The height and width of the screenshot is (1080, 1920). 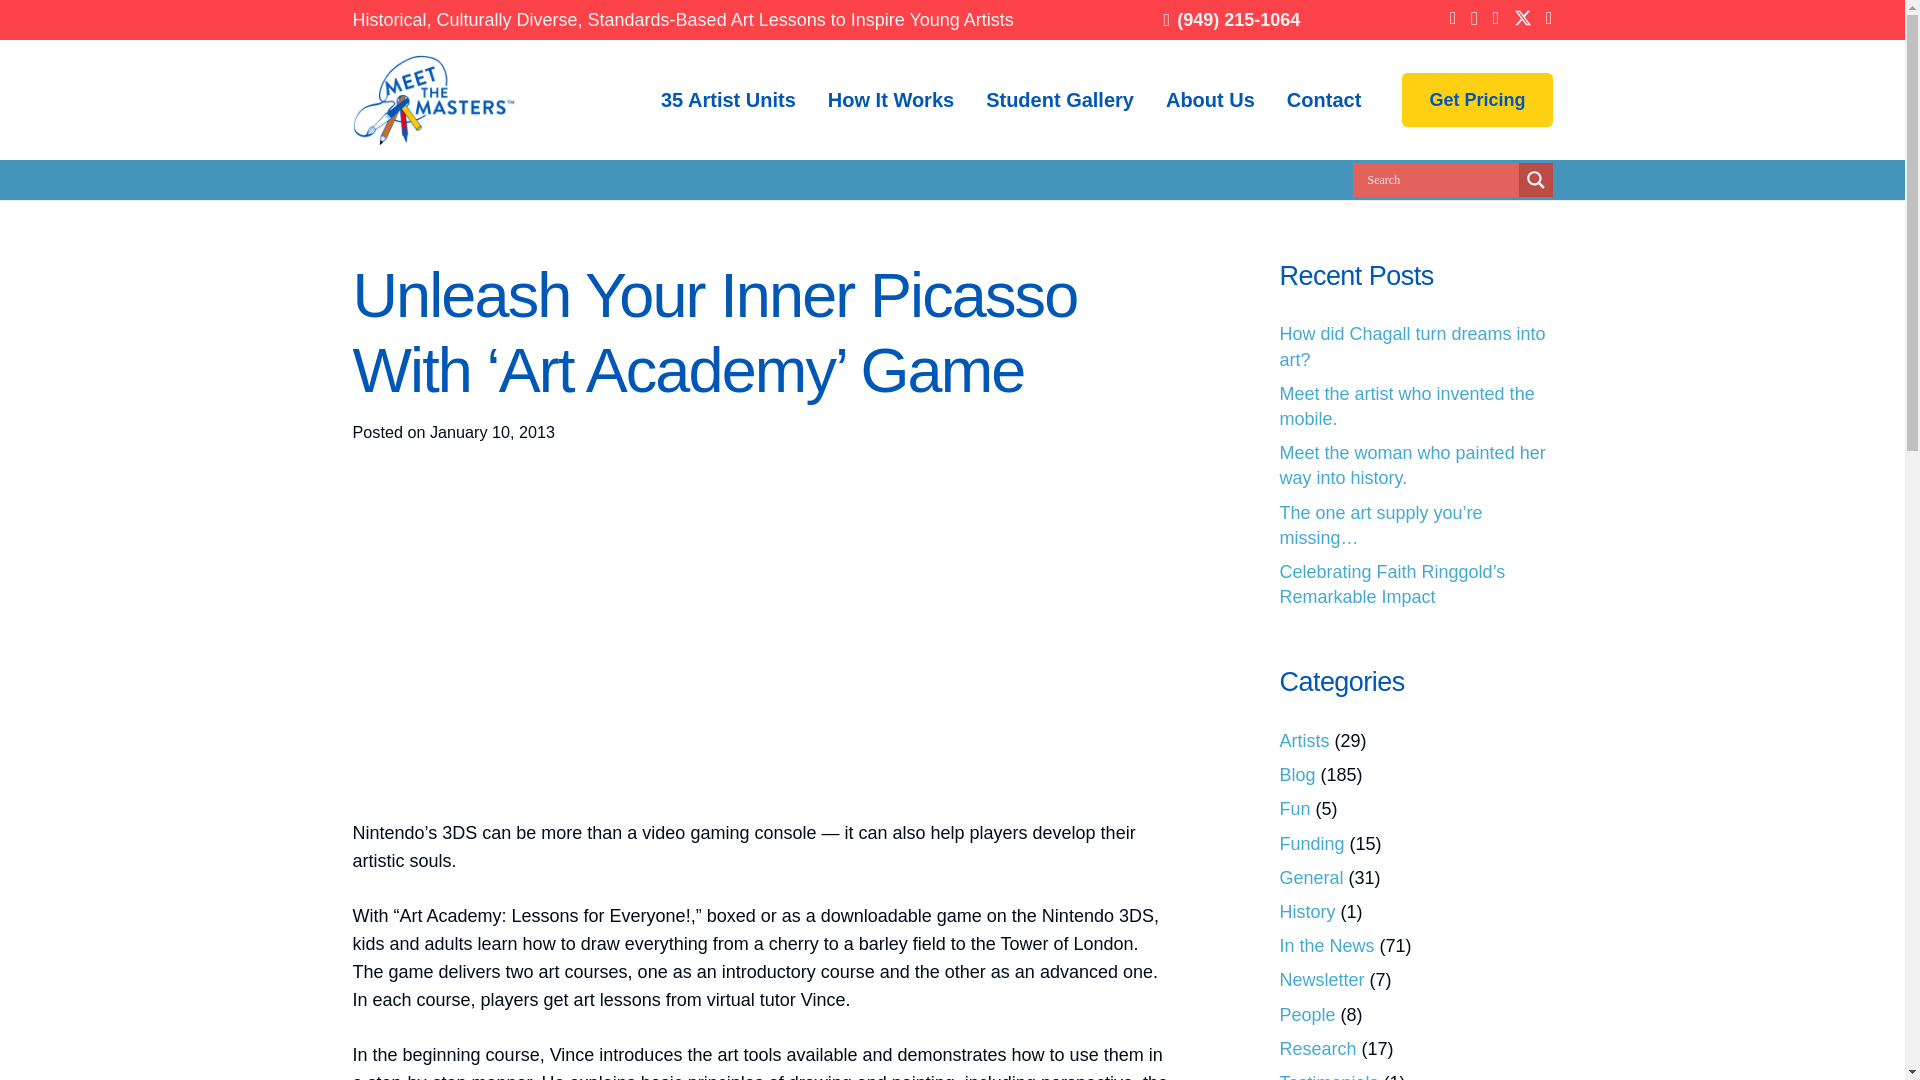 What do you see at coordinates (1523, 18) in the screenshot?
I see `Twitter` at bounding box center [1523, 18].